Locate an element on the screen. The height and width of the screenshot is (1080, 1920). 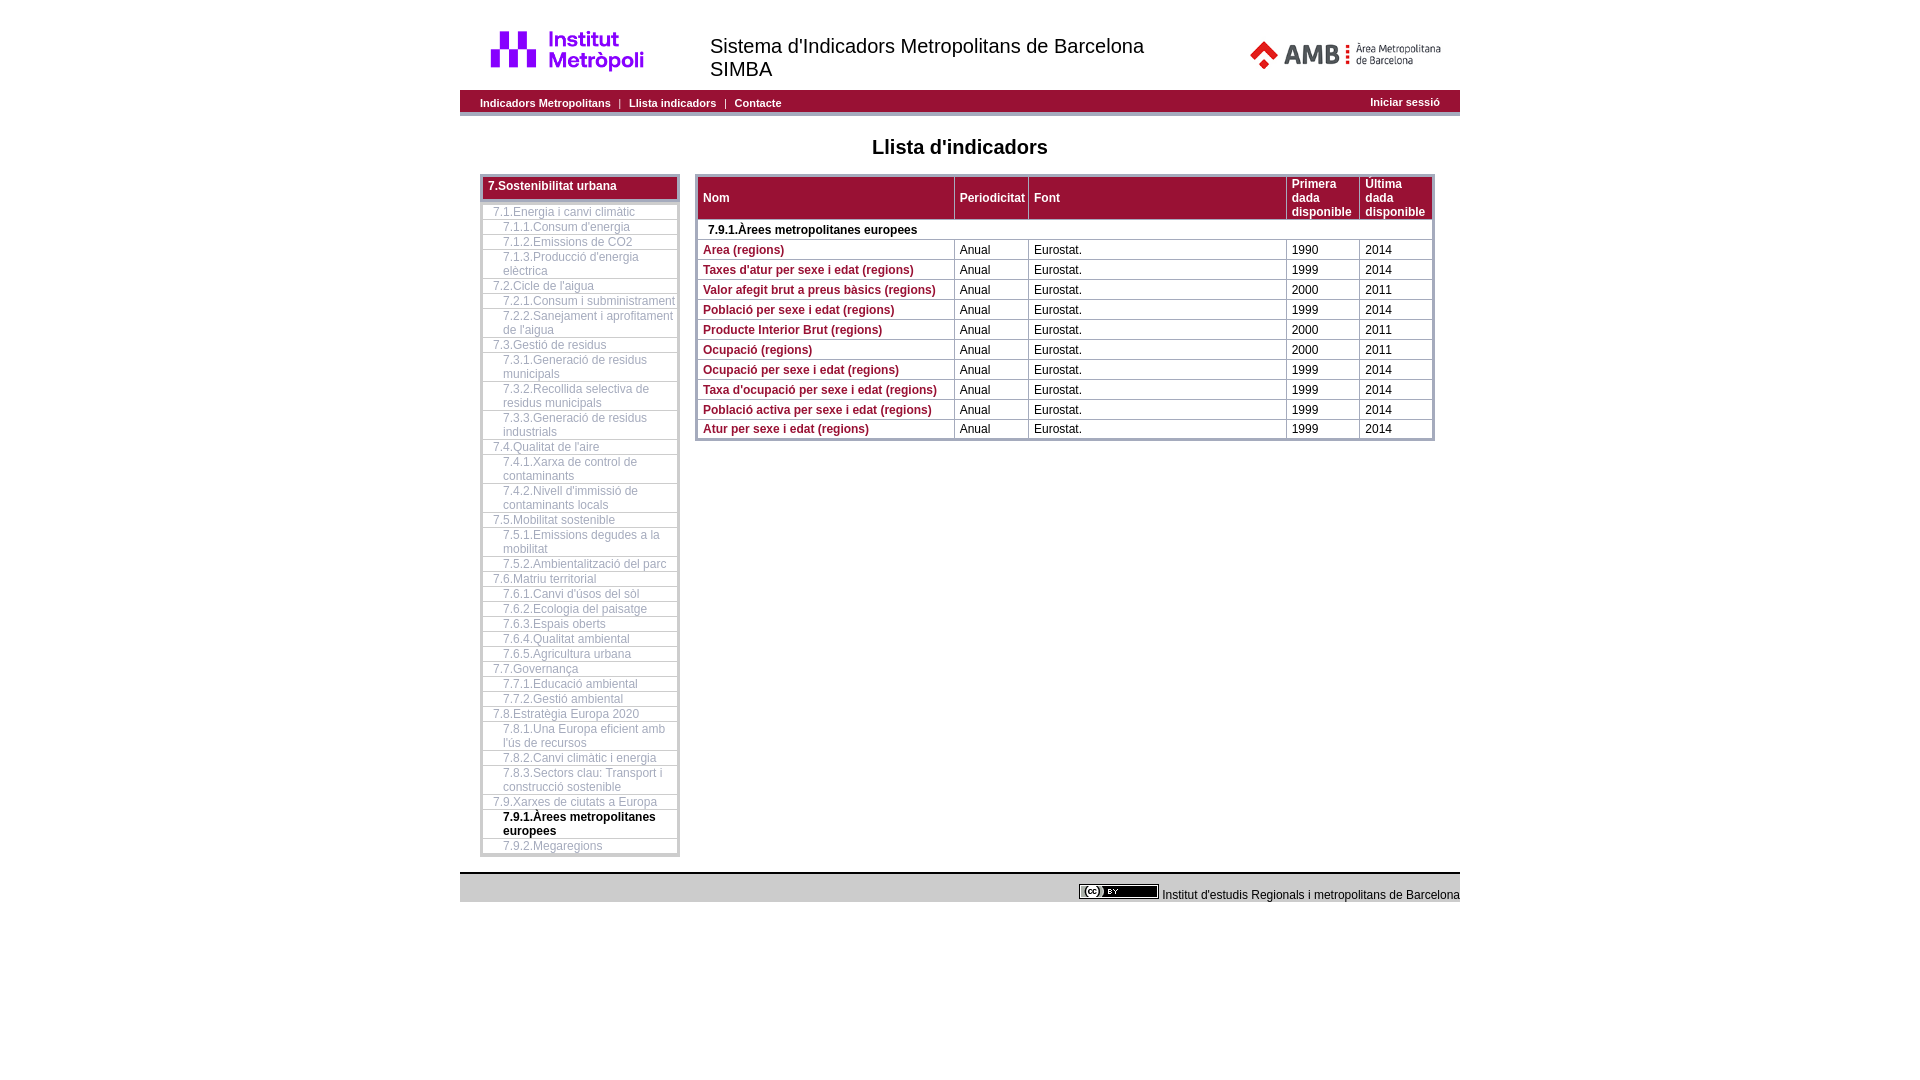
7.9.2.Megaregions is located at coordinates (552, 846).